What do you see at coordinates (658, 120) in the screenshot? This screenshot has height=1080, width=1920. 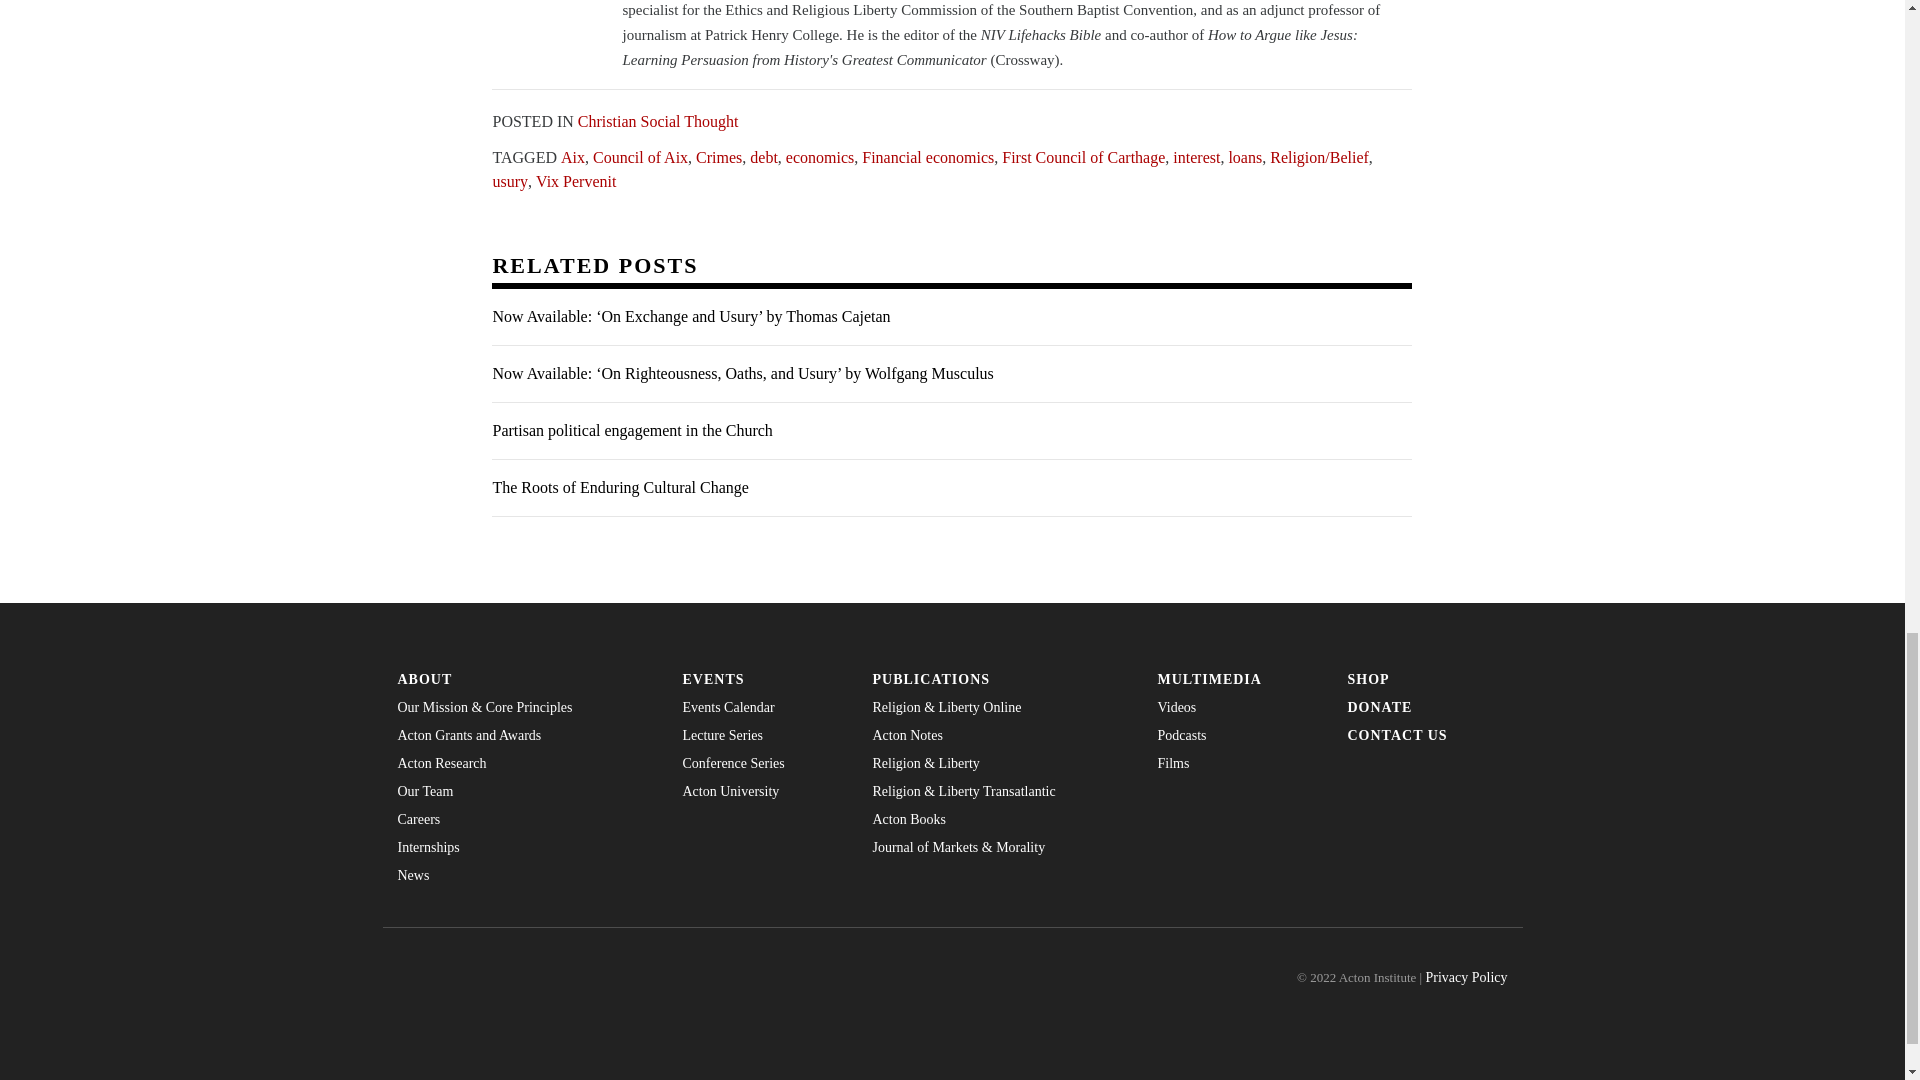 I see `Christian Social Thought` at bounding box center [658, 120].